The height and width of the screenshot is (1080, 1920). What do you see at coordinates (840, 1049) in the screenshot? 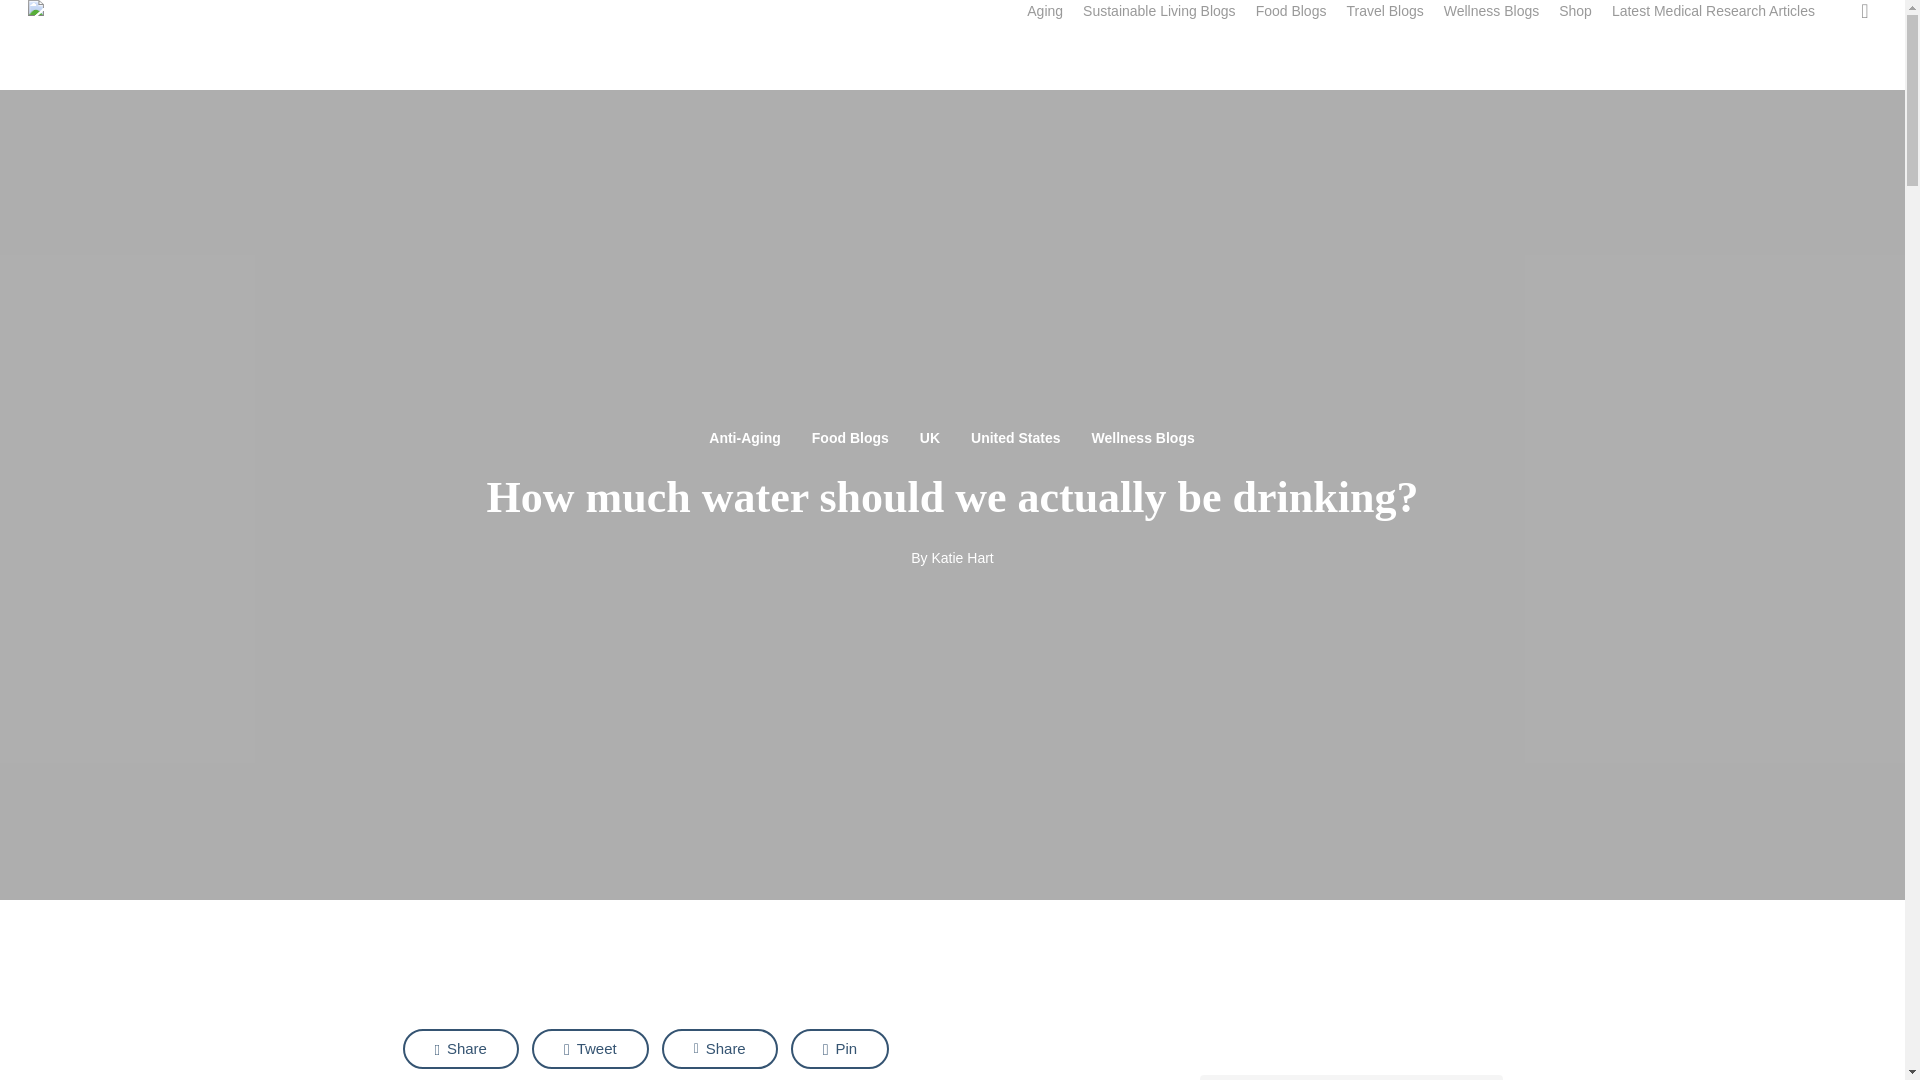
I see `Pin` at bounding box center [840, 1049].